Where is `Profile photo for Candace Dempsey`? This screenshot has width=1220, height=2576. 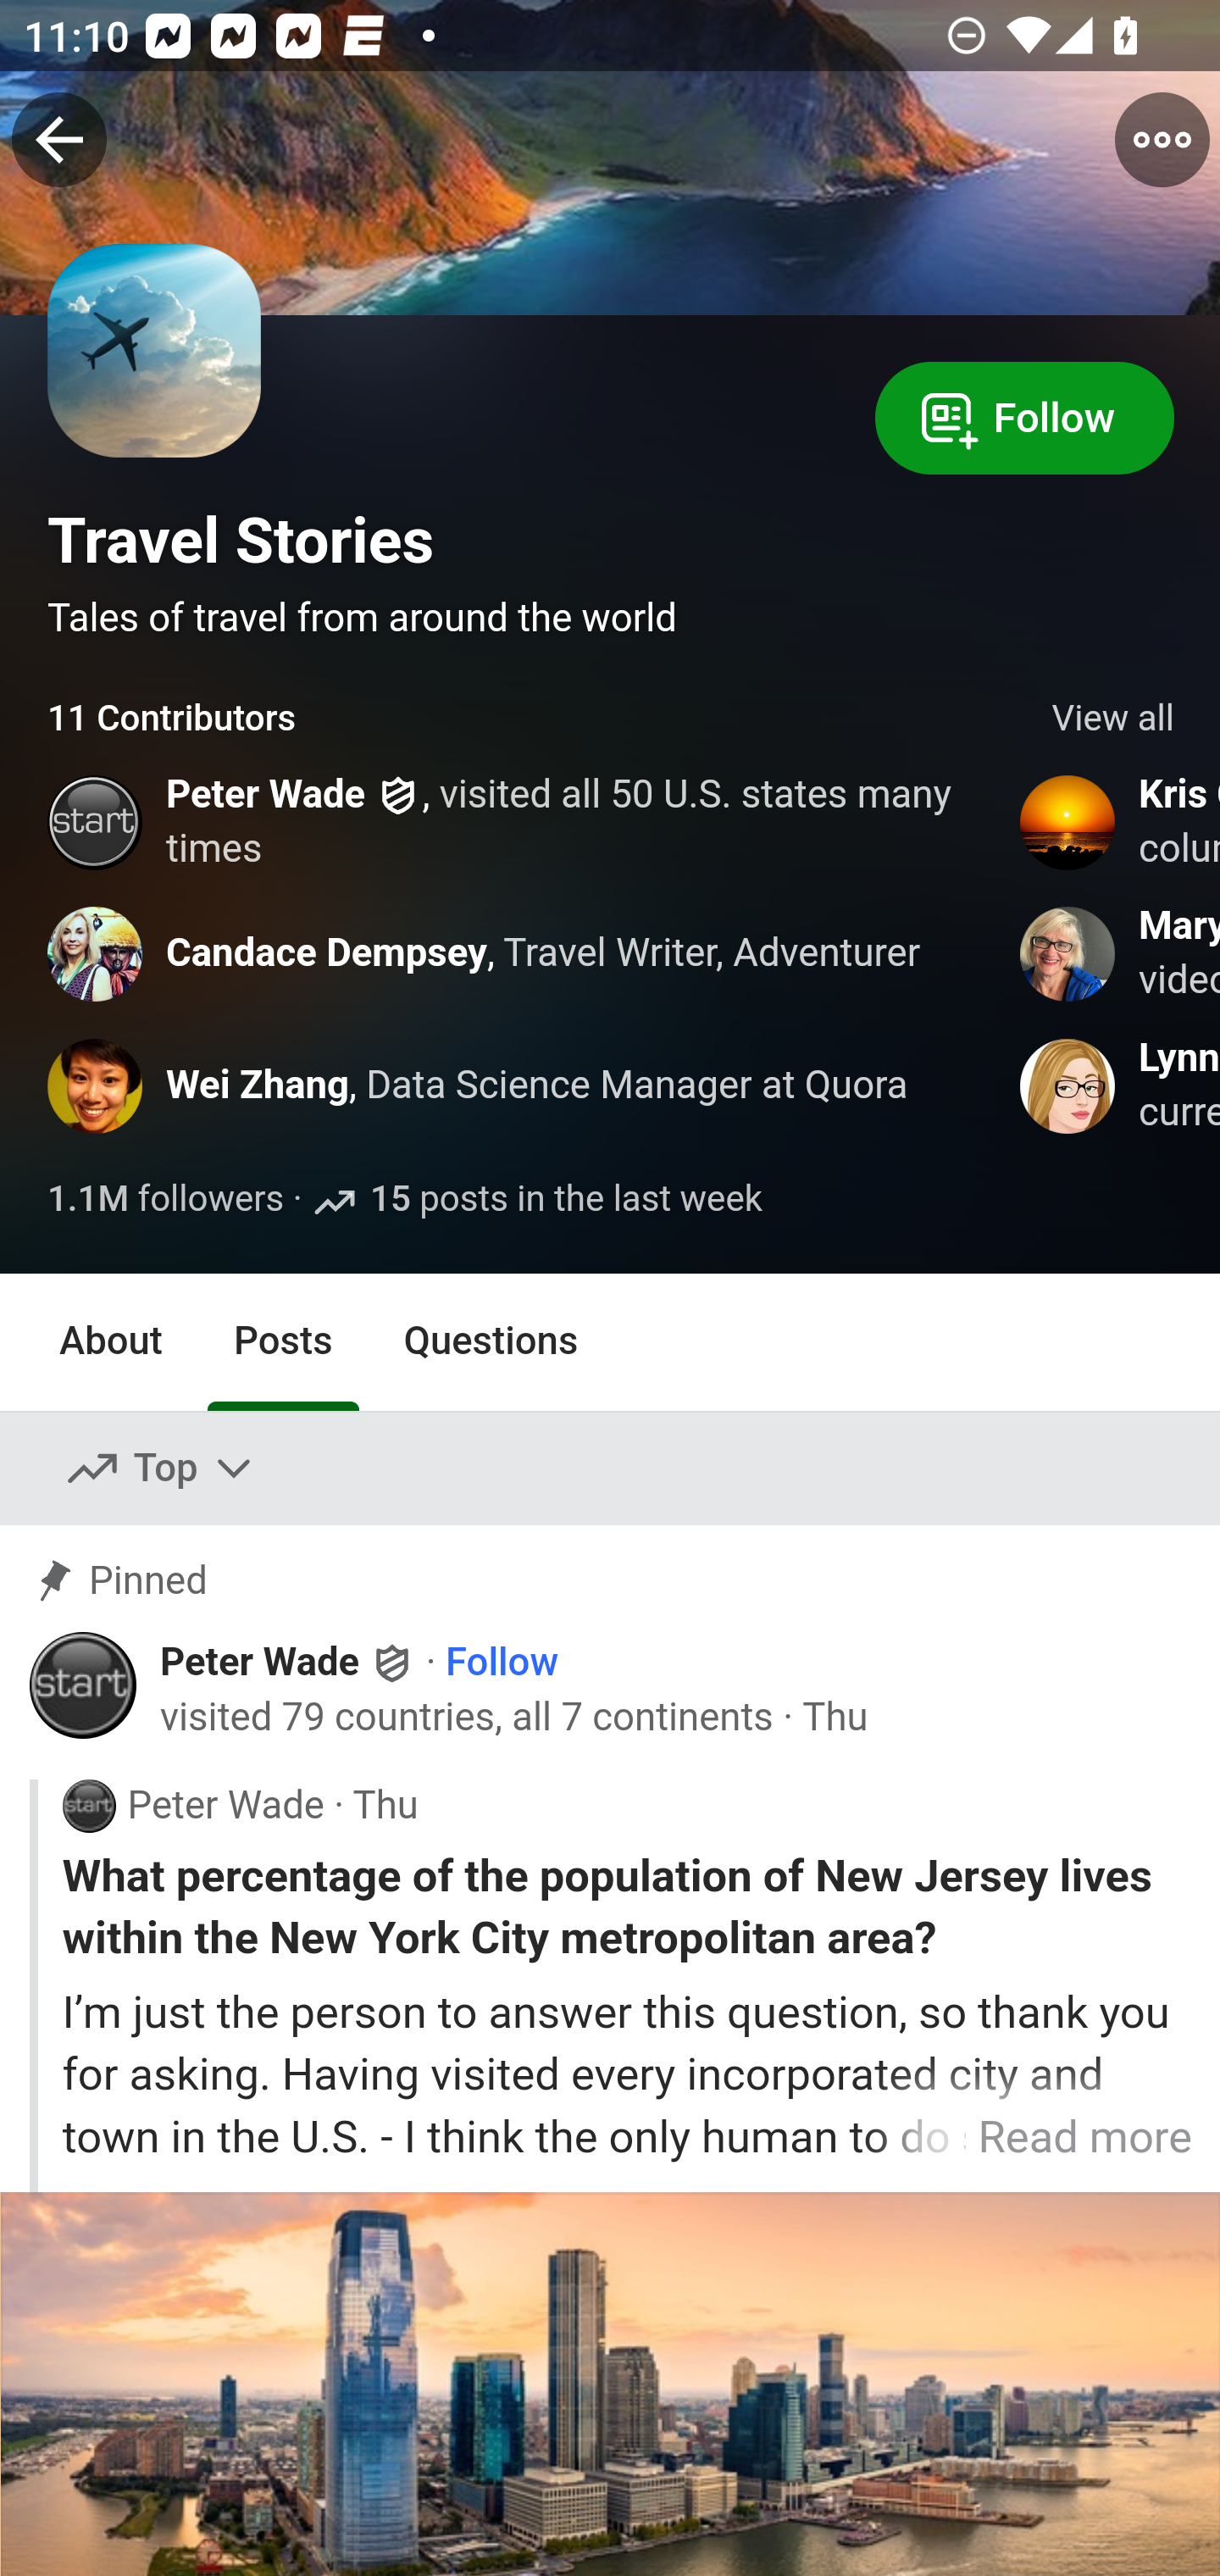 Profile photo for Candace Dempsey is located at coordinates (97, 952).